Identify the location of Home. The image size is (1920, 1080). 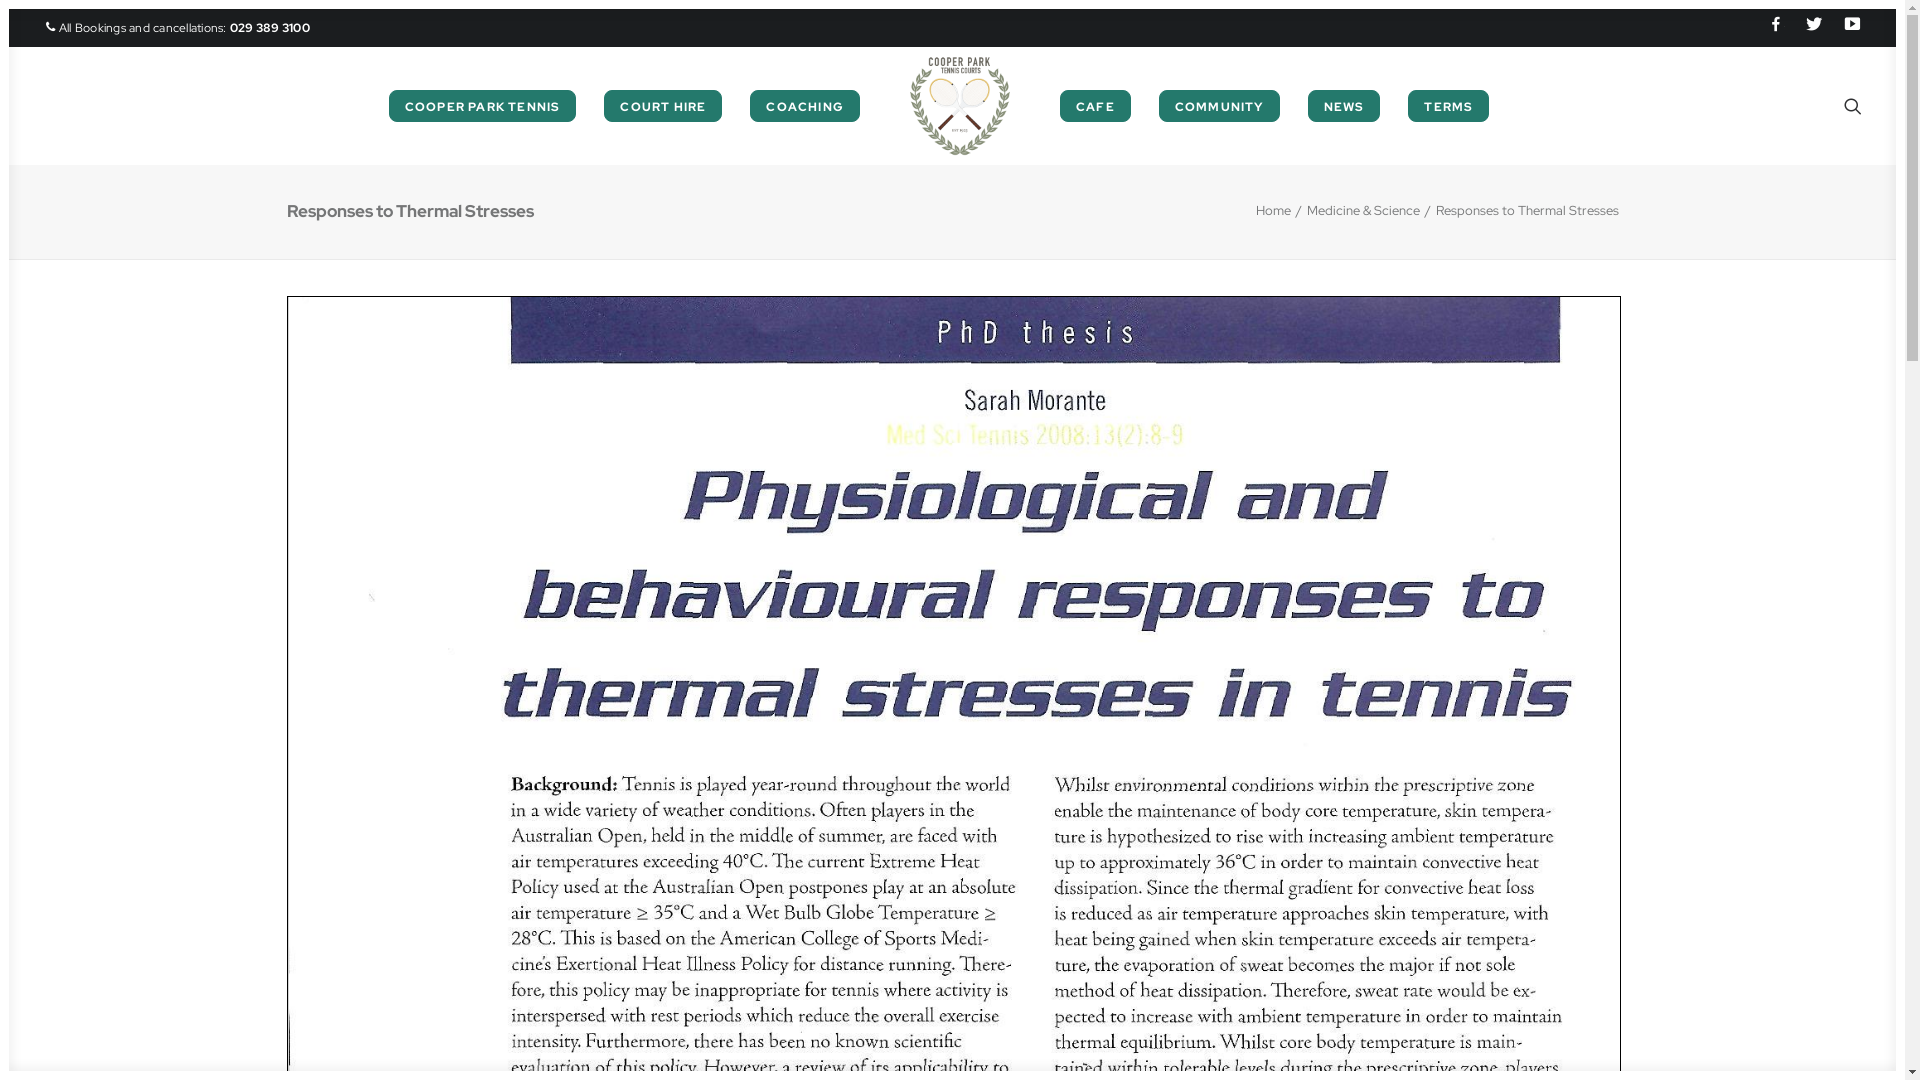
(1274, 210).